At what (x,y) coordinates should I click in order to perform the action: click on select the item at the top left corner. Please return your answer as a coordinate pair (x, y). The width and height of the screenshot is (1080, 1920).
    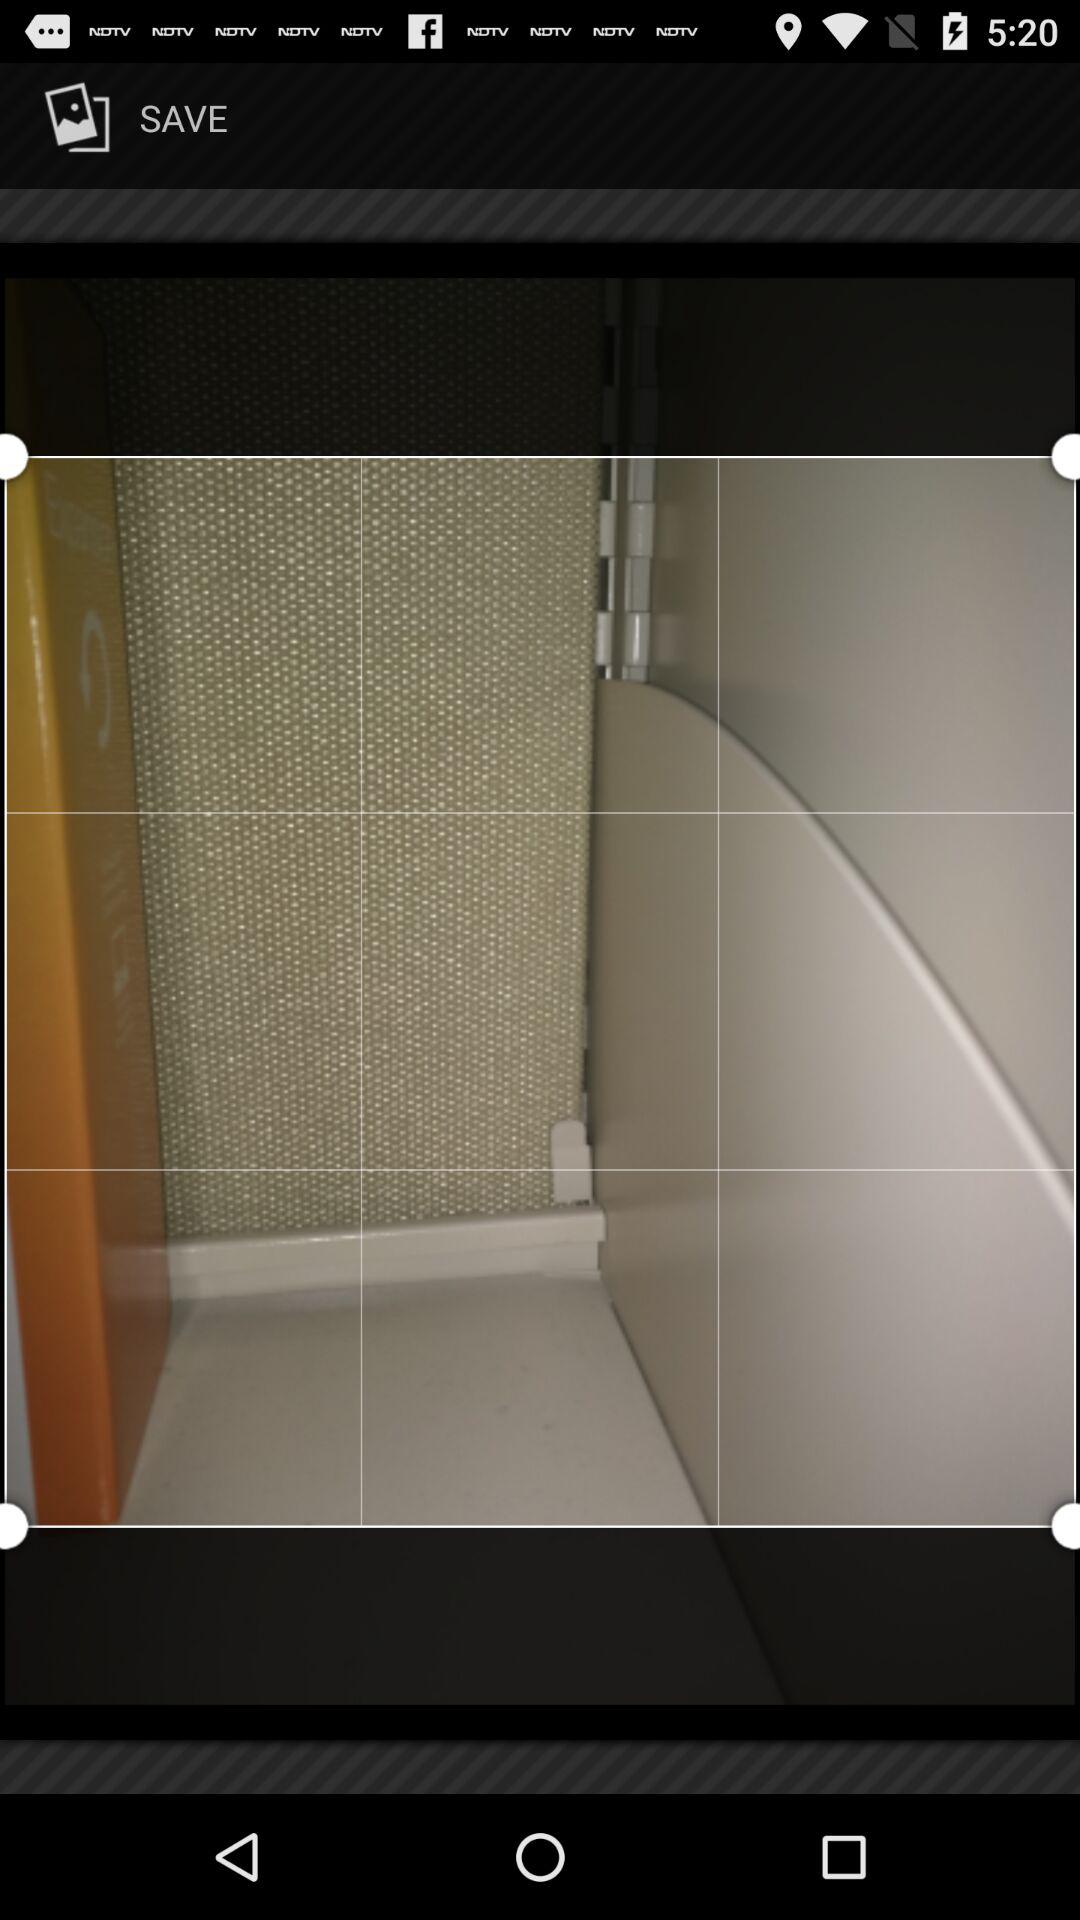
    Looking at the image, I should click on (132, 126).